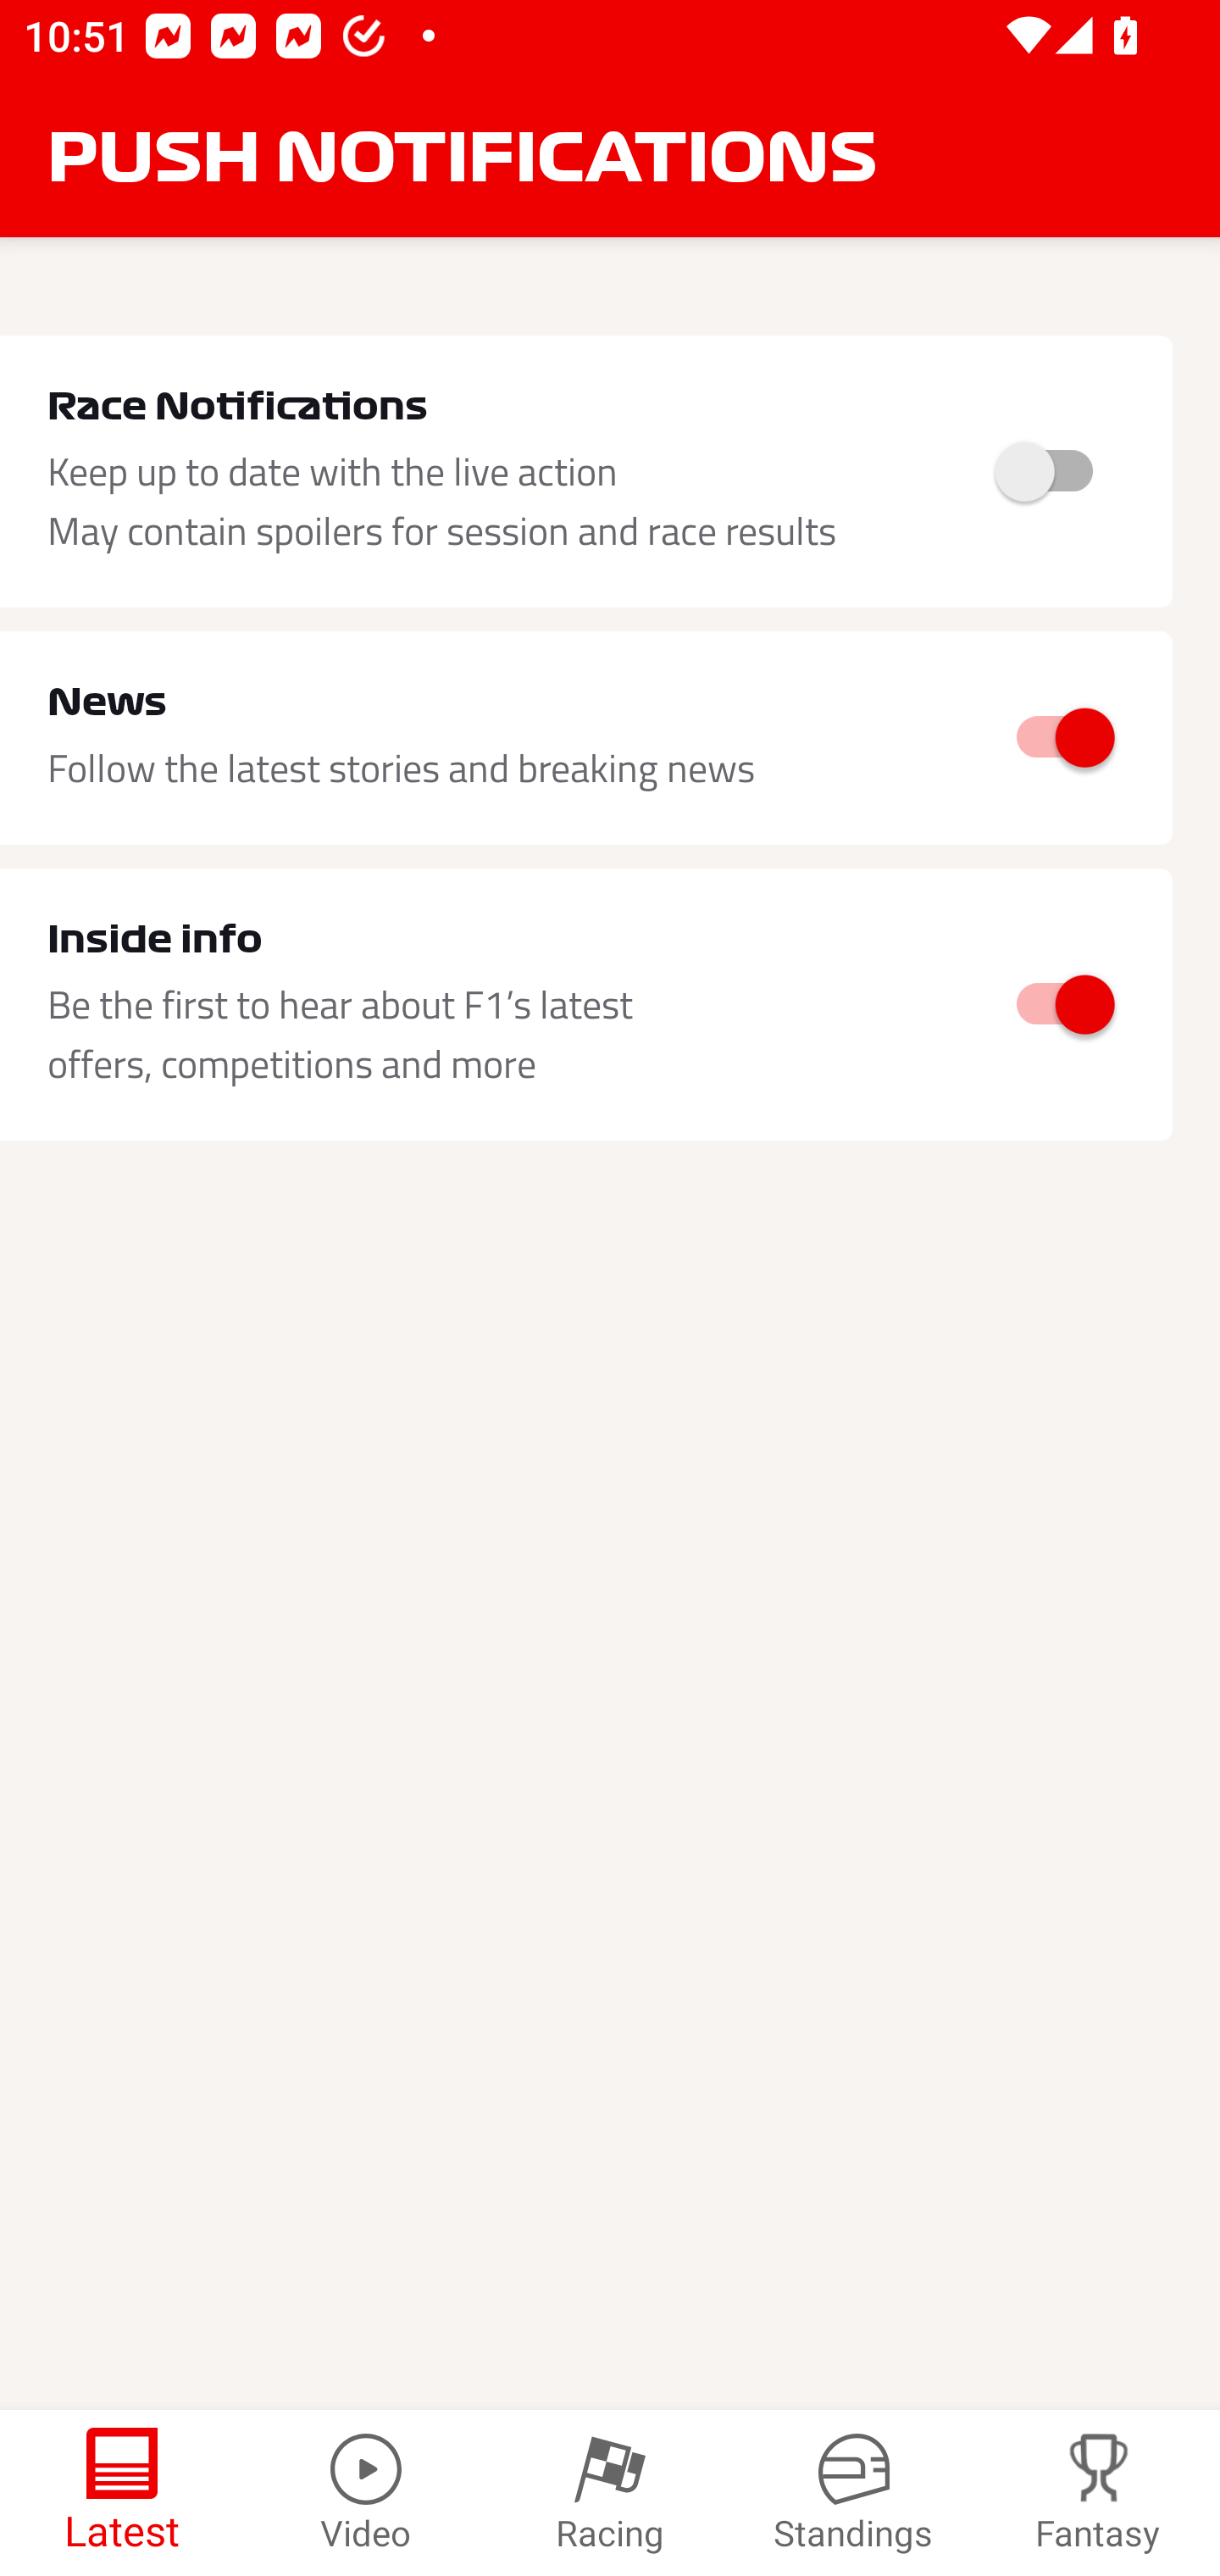 This screenshot has width=1220, height=2576. I want to click on Fantasy, so click(1098, 2493).